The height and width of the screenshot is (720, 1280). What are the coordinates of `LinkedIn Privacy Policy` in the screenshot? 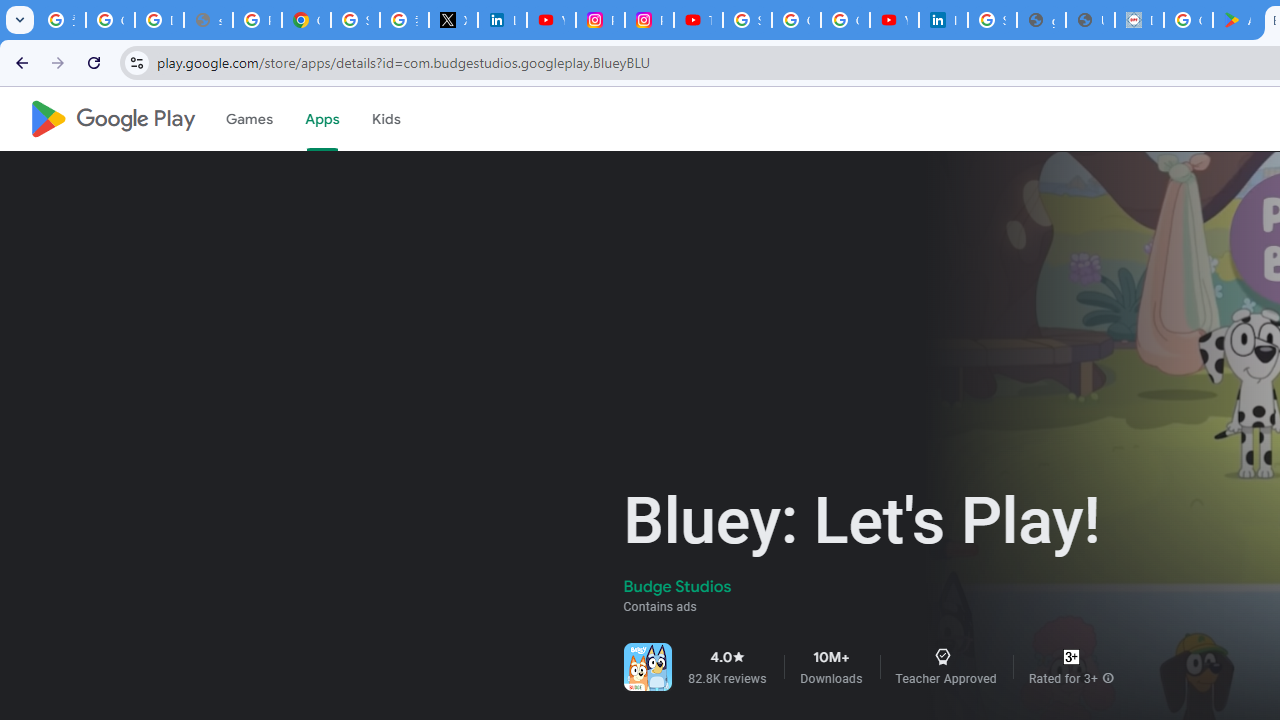 It's located at (502, 20).